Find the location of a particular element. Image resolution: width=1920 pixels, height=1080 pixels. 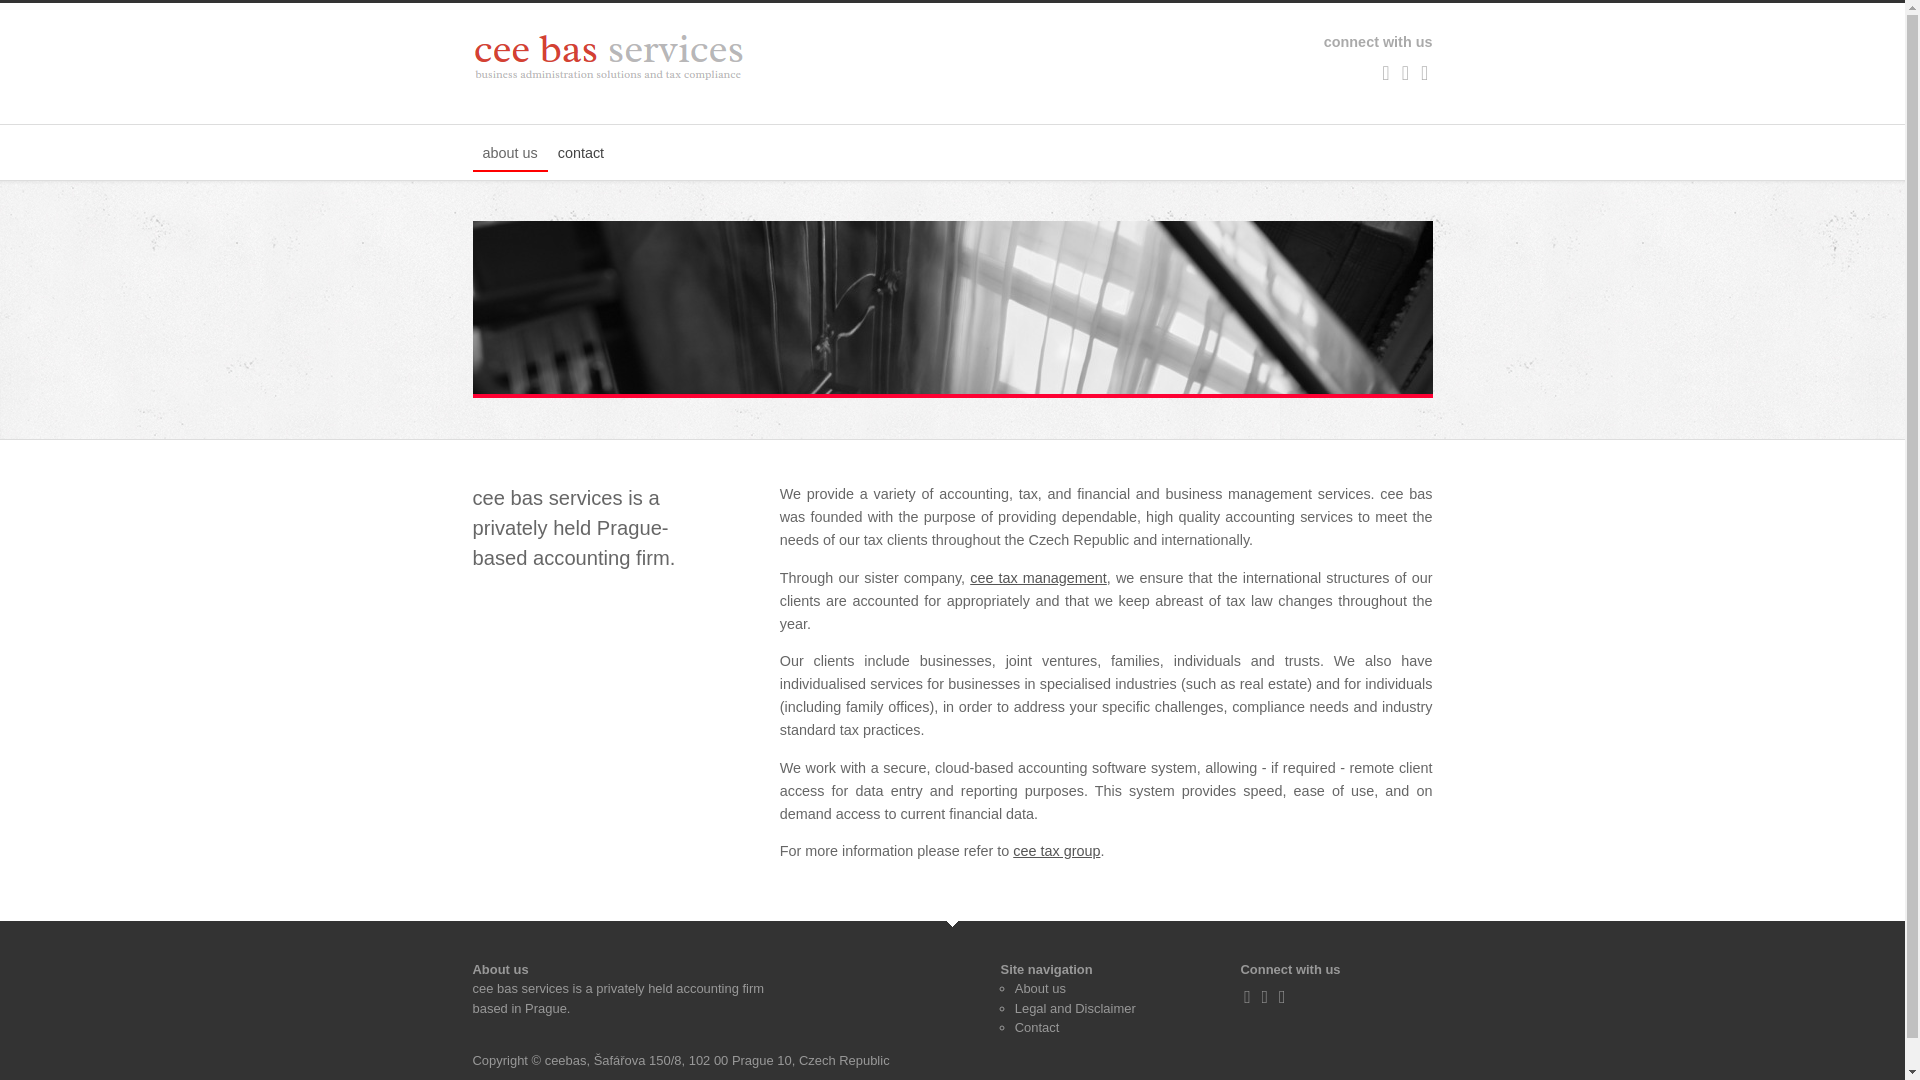

Contact is located at coordinates (1037, 1026).